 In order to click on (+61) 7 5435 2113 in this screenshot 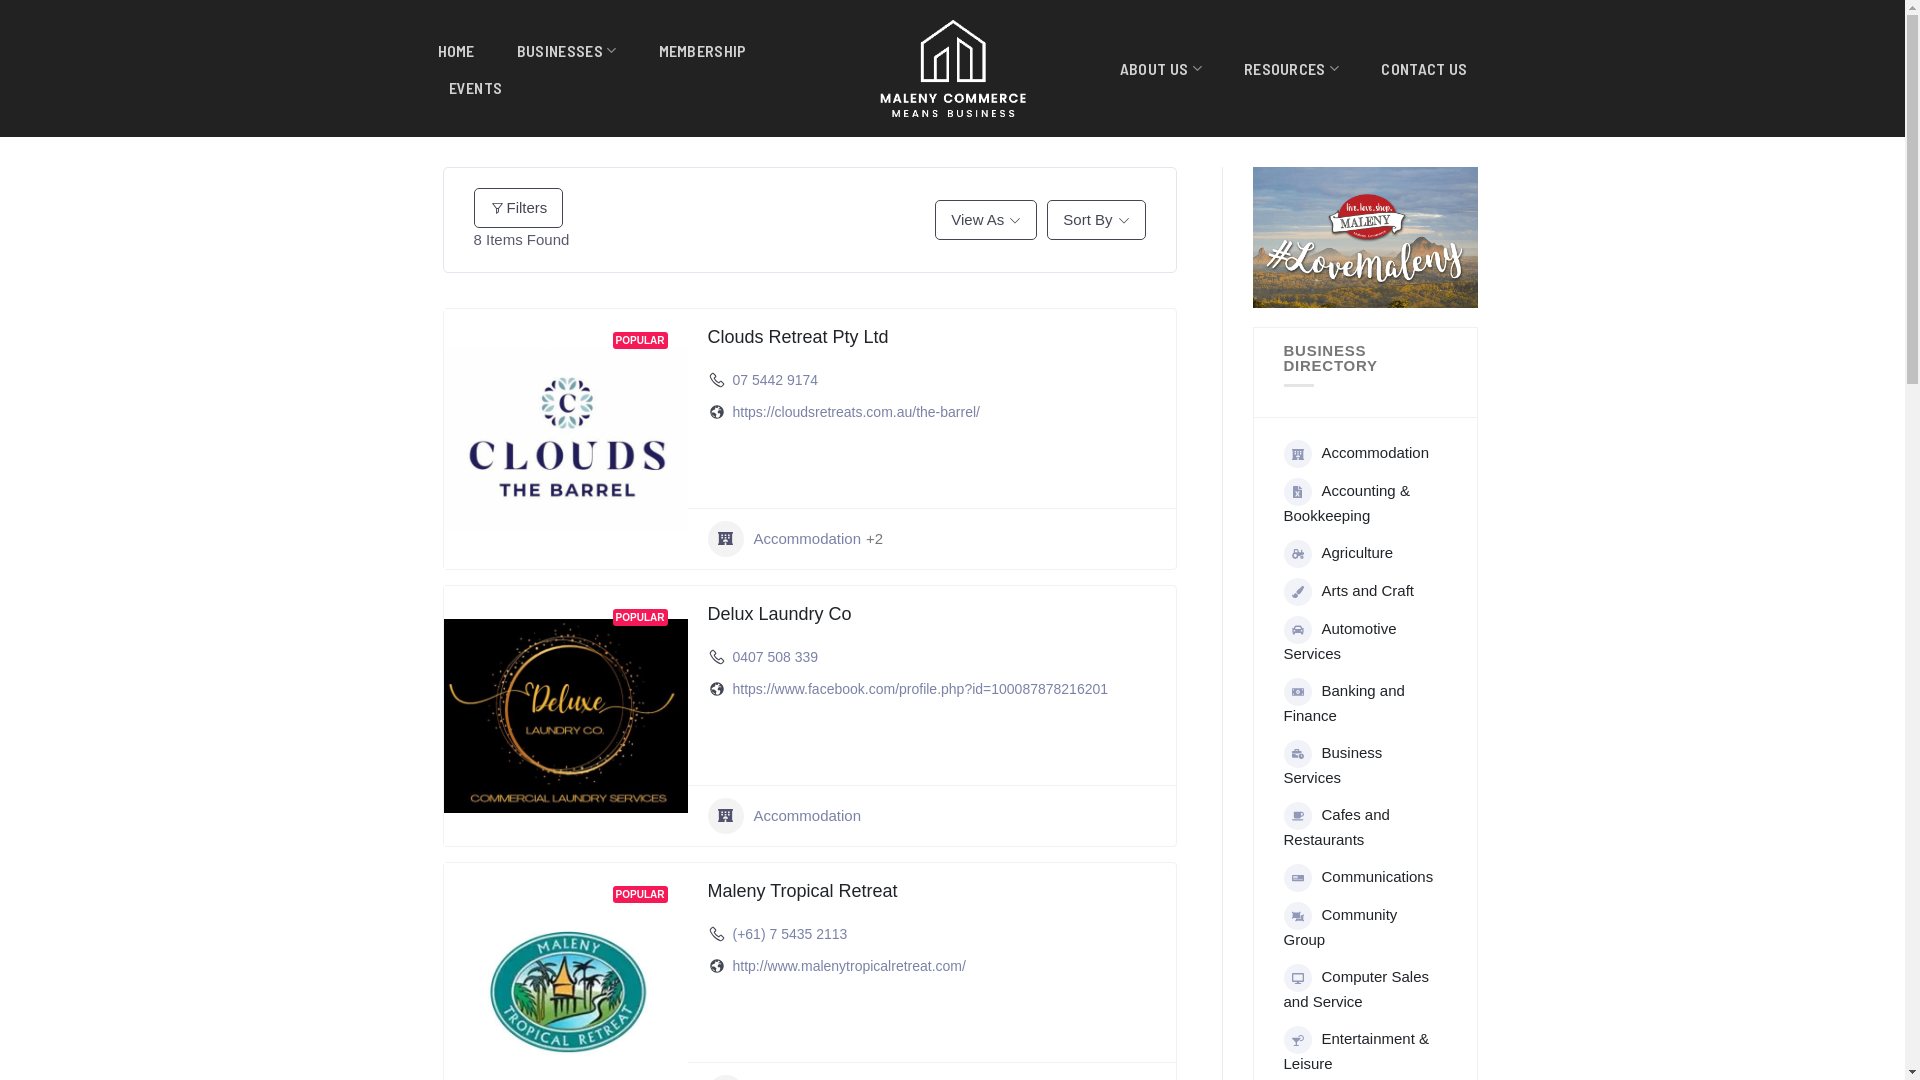, I will do `click(790, 934)`.